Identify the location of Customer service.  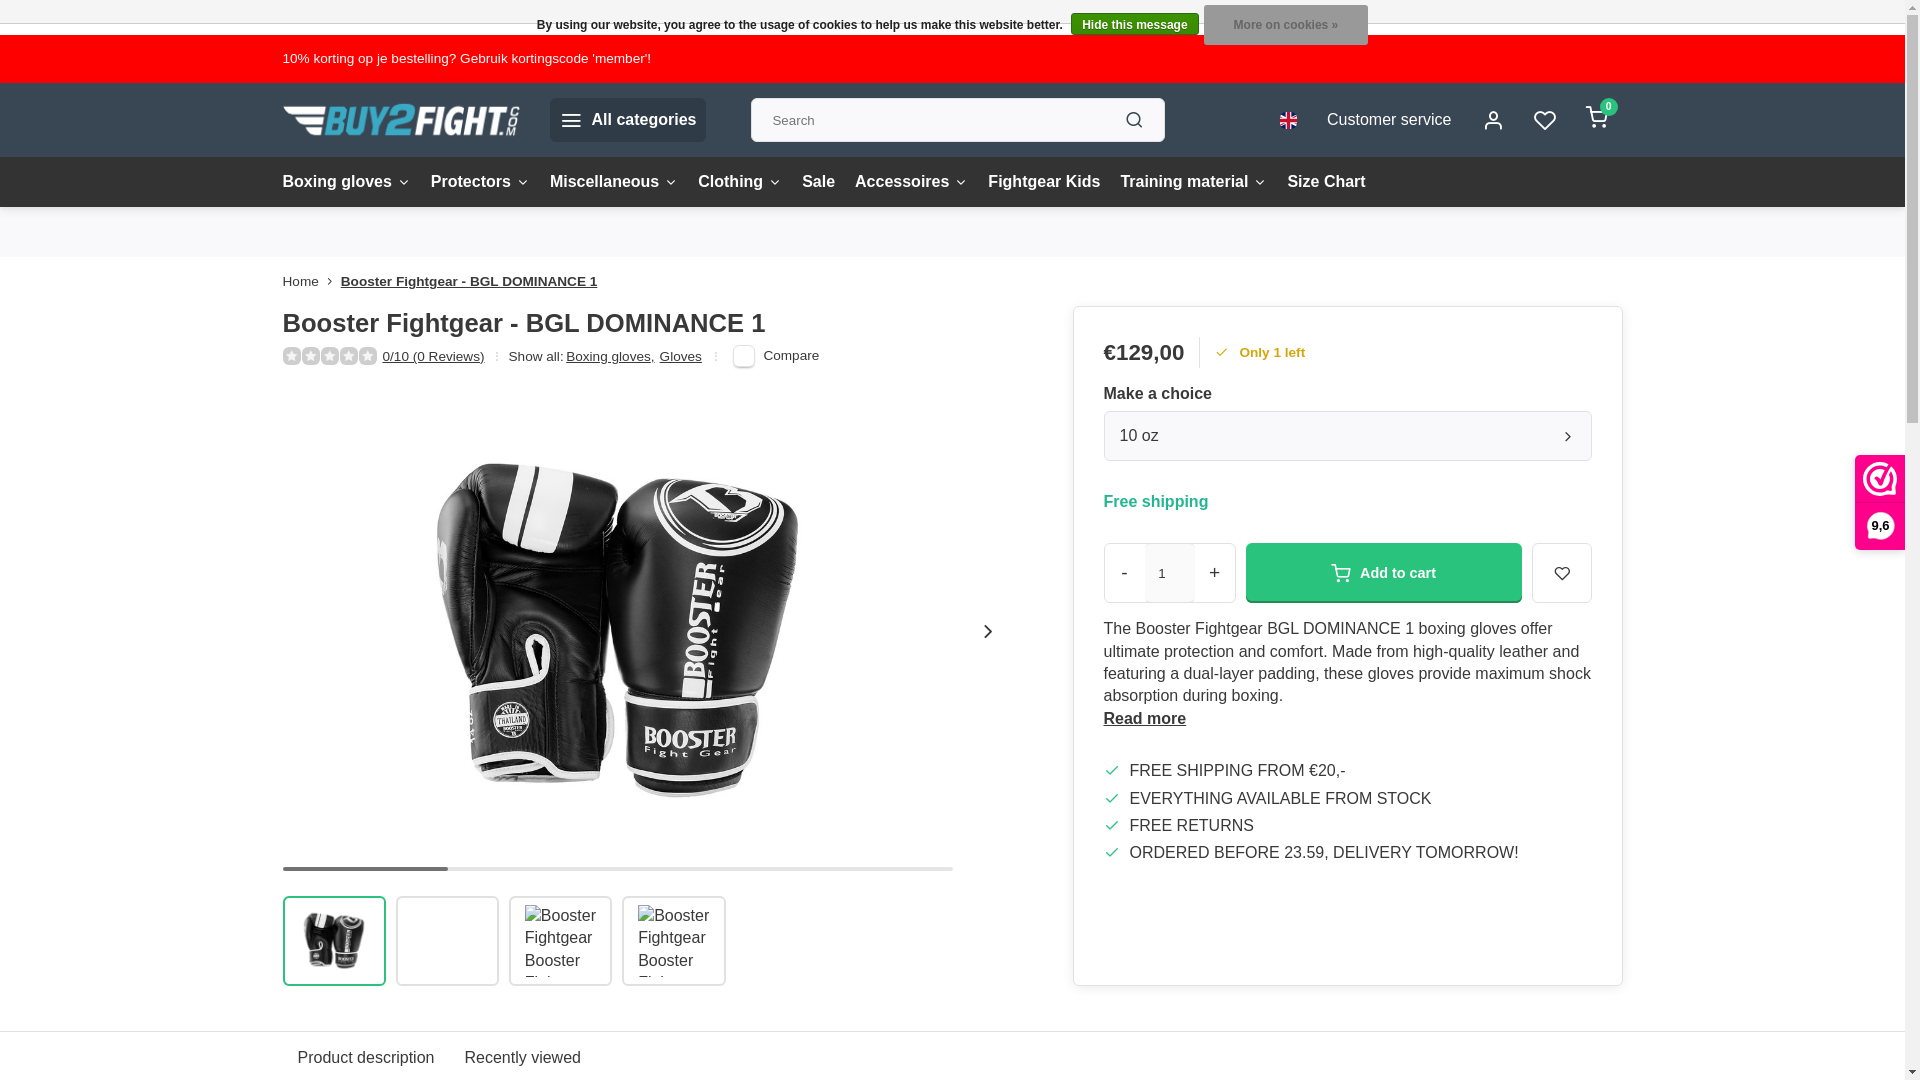
(1388, 120).